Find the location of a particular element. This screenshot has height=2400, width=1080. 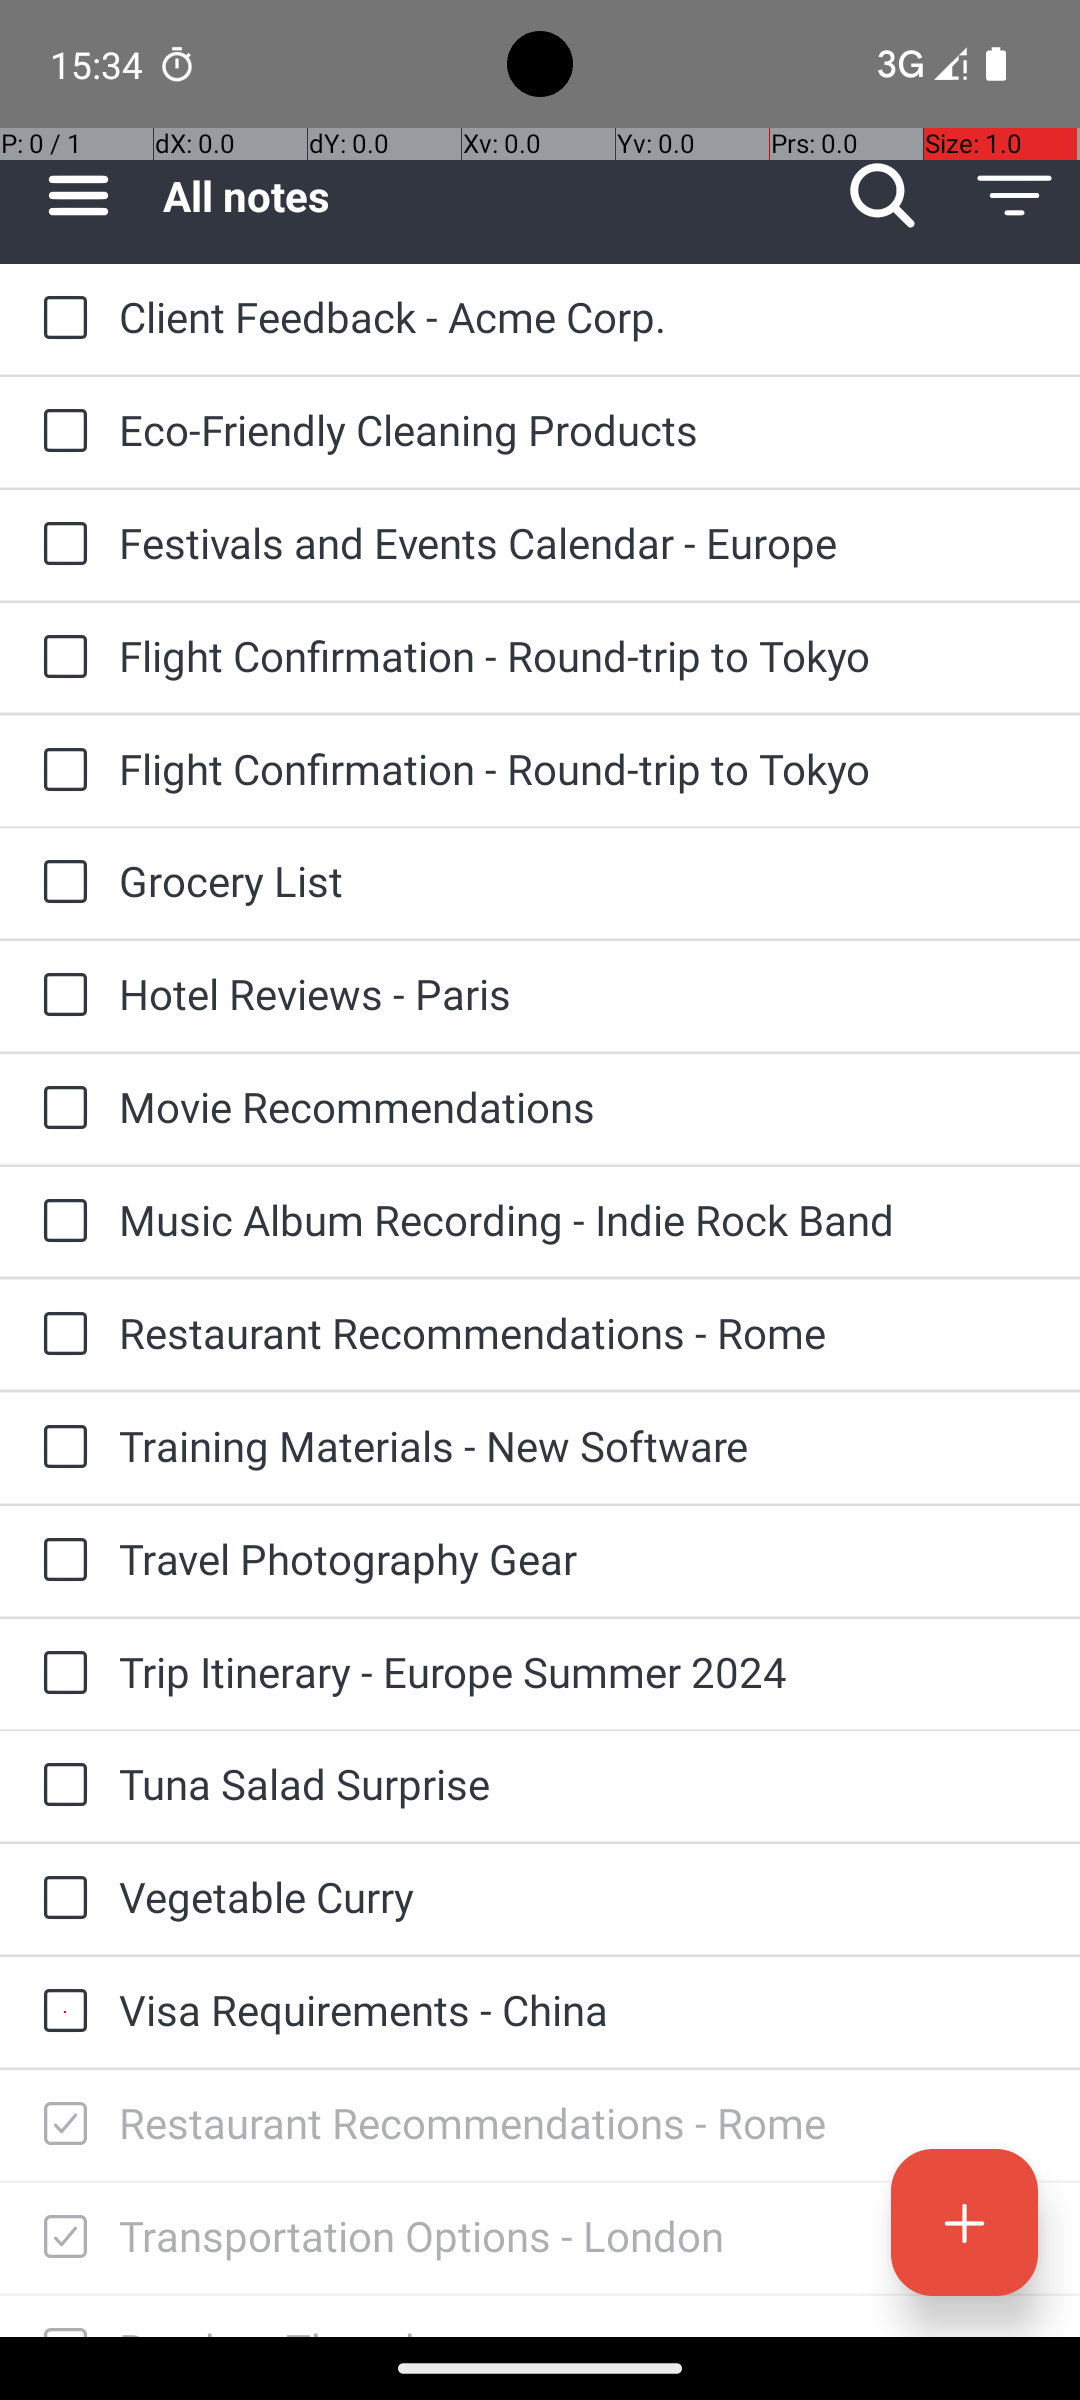

to-do: Training Materials - New Software is located at coordinates (60, 1448).